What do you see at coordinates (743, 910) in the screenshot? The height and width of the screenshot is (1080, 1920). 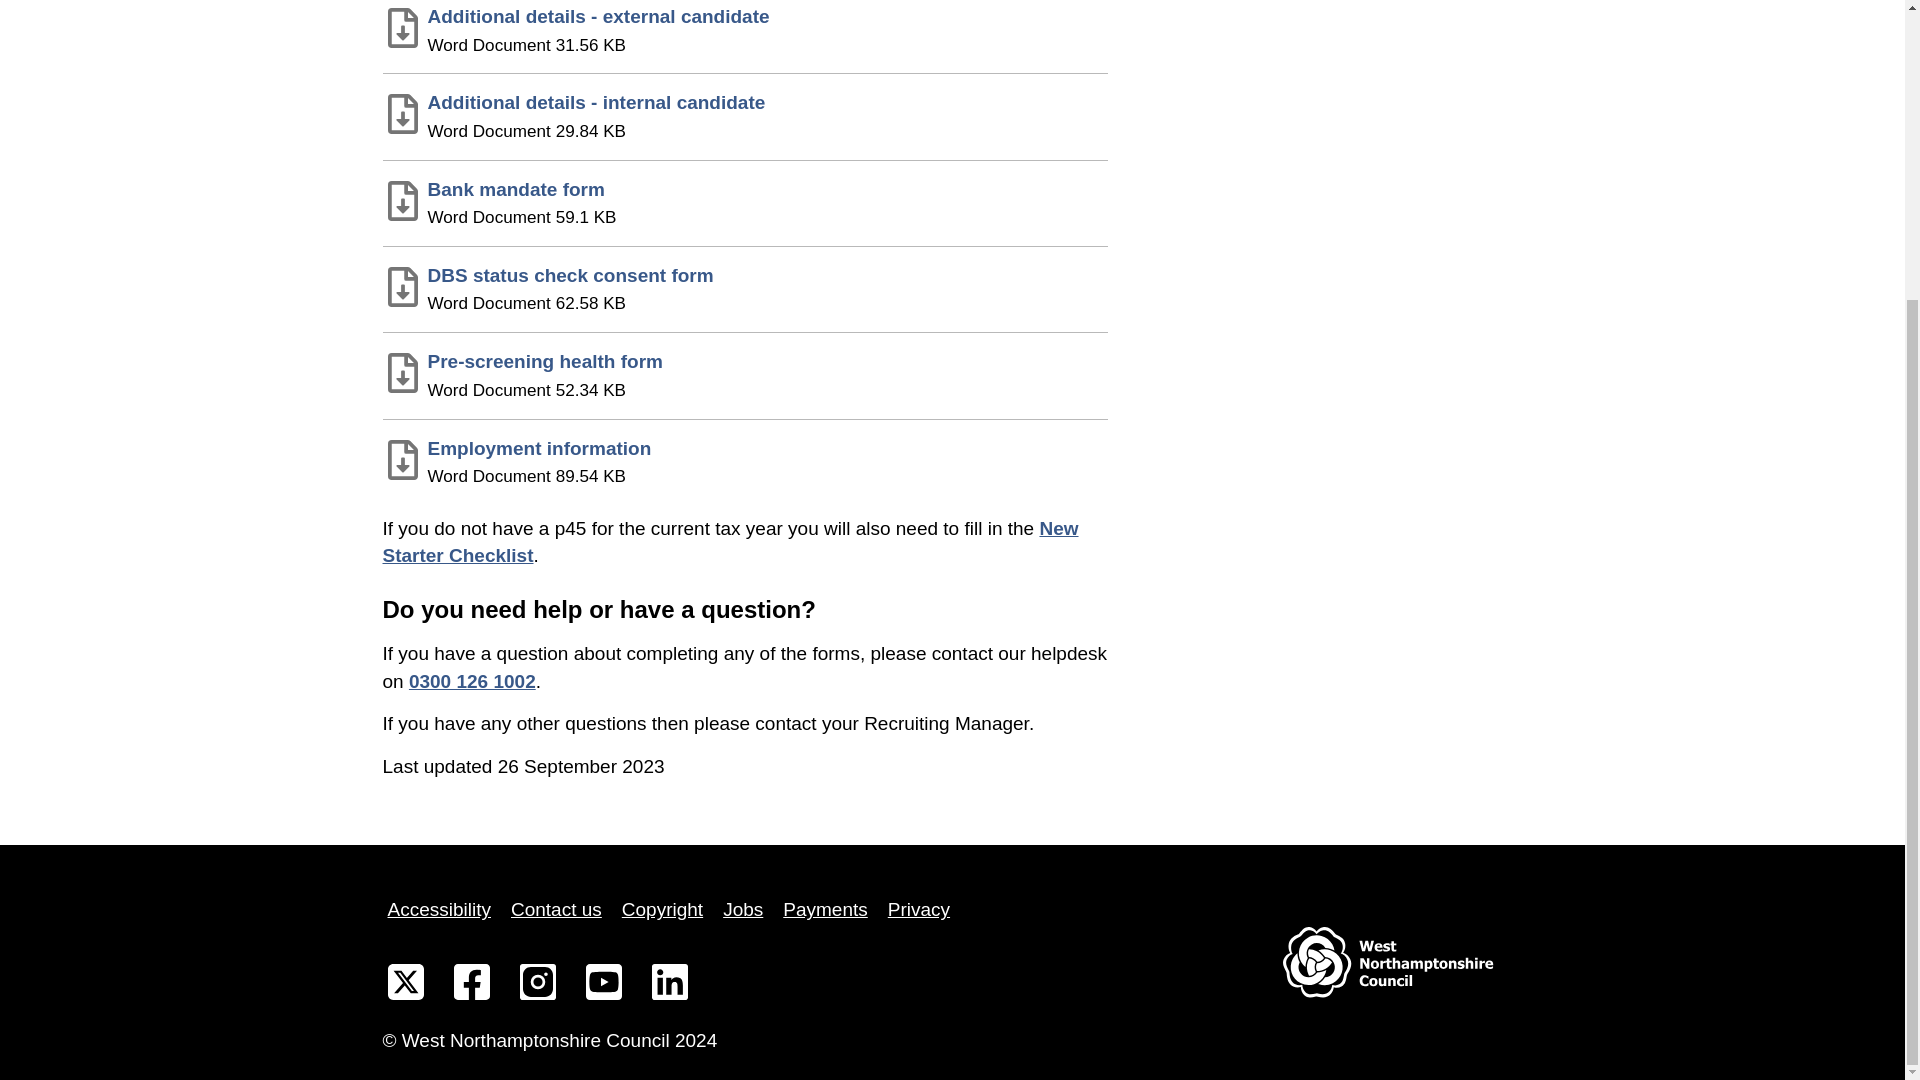 I see `Copyright` at bounding box center [743, 910].